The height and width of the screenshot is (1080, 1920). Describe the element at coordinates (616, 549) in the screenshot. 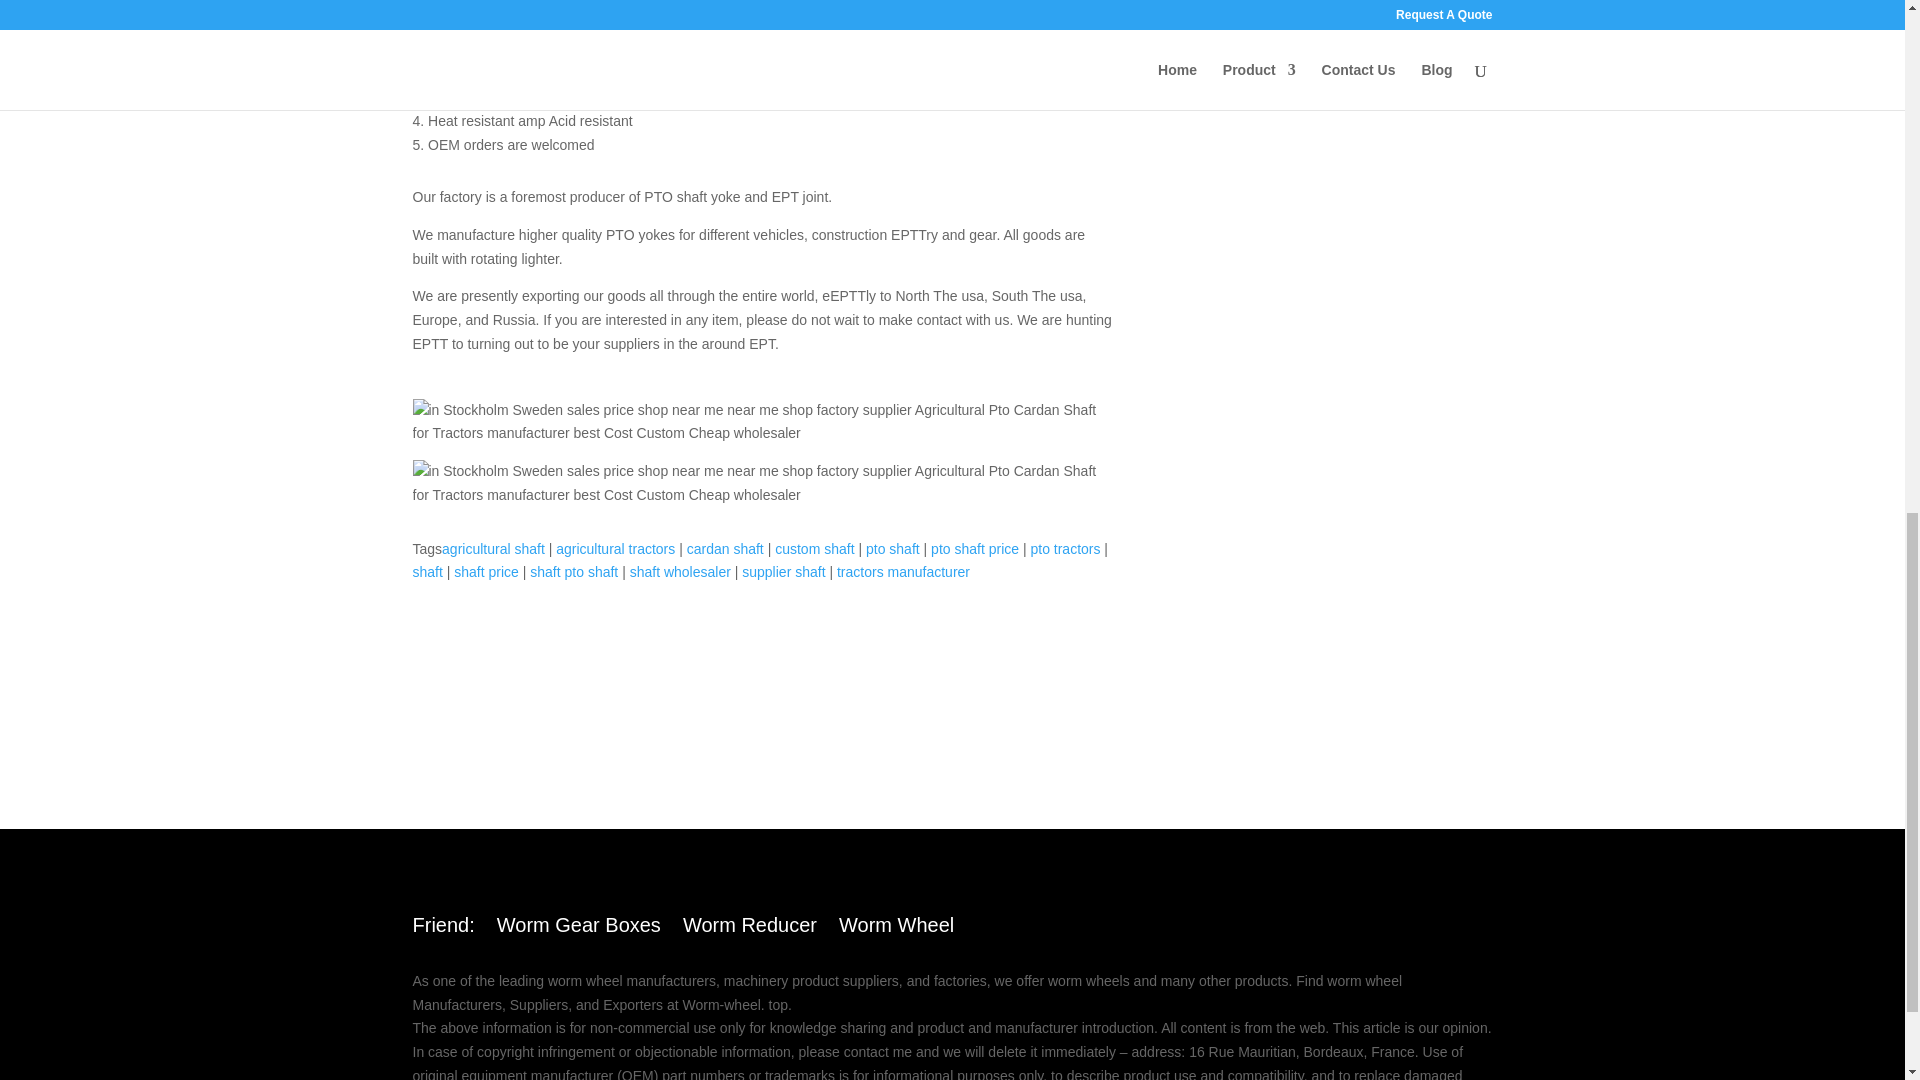

I see `agricultural tractors` at that location.